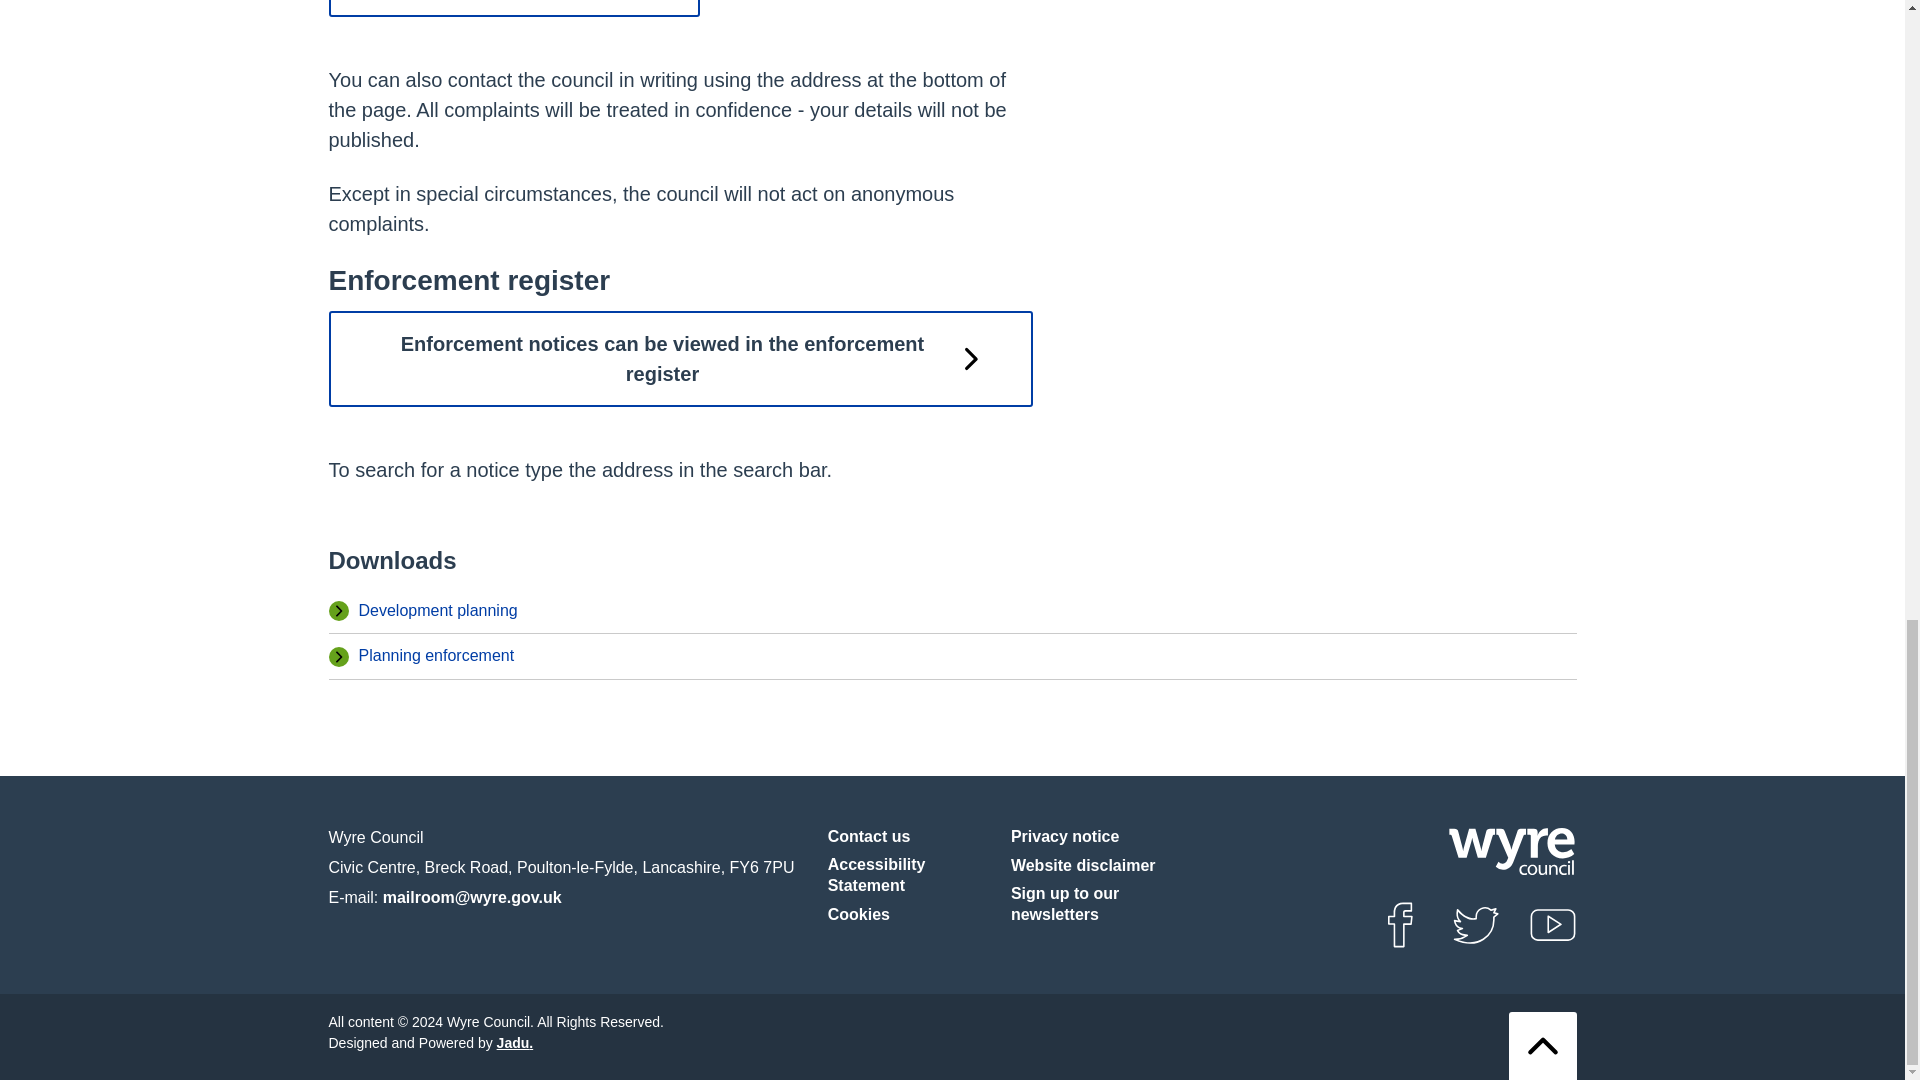  Describe the element at coordinates (1083, 866) in the screenshot. I see `Website disclaimer` at that location.